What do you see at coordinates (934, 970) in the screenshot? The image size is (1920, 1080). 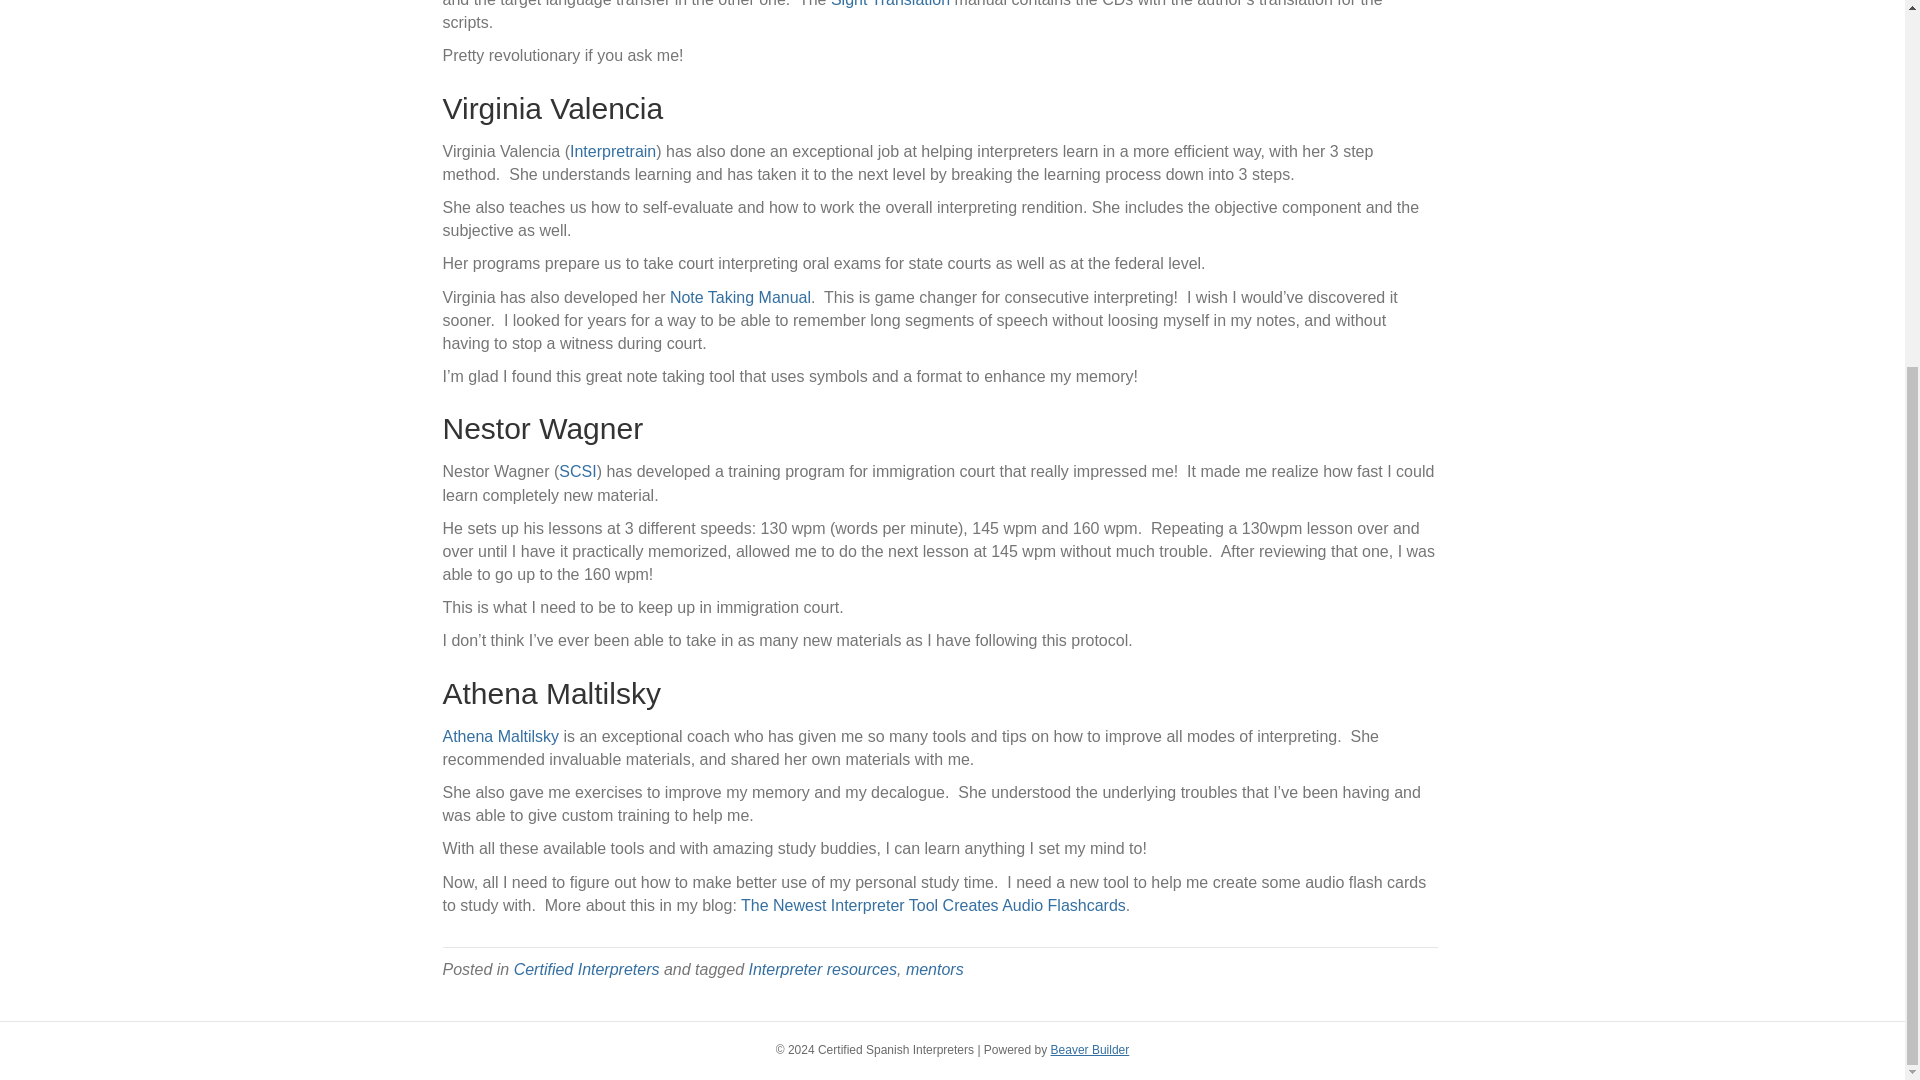 I see `mentors` at bounding box center [934, 970].